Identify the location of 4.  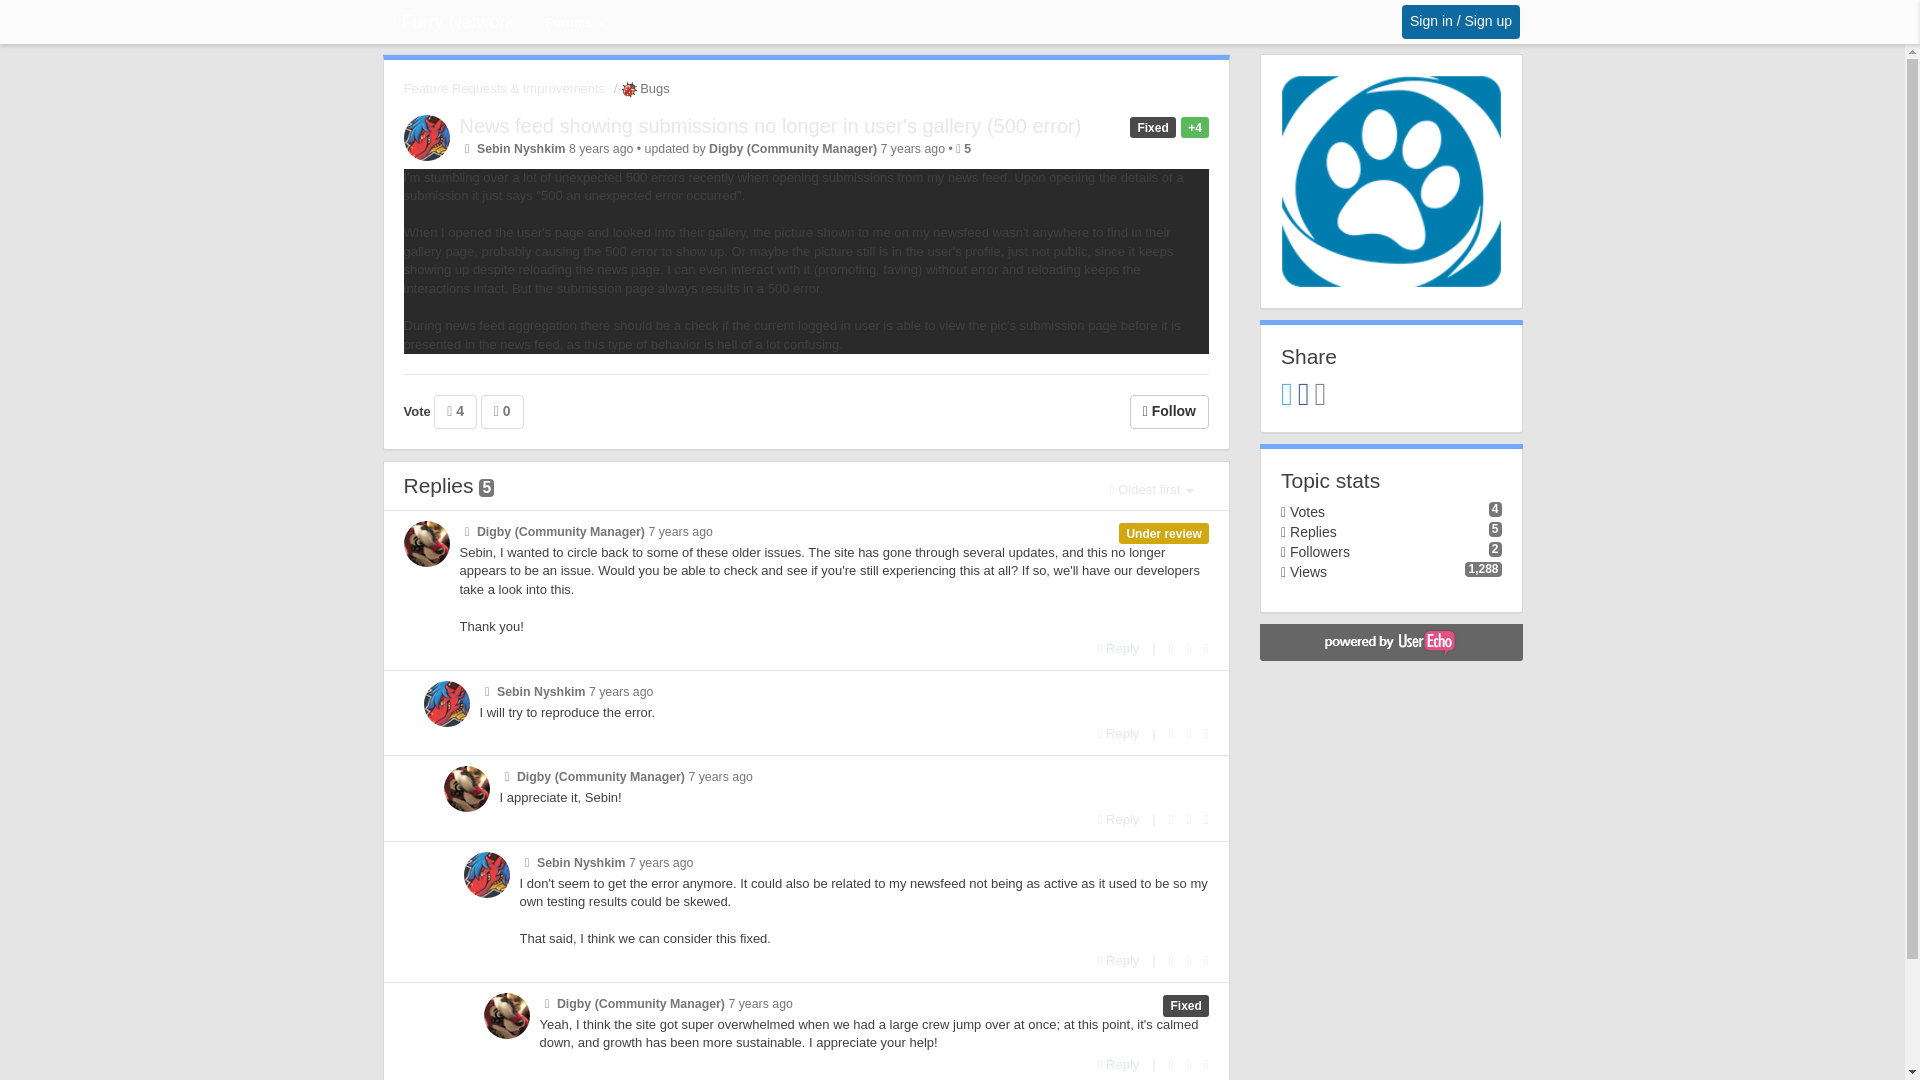
(454, 412).